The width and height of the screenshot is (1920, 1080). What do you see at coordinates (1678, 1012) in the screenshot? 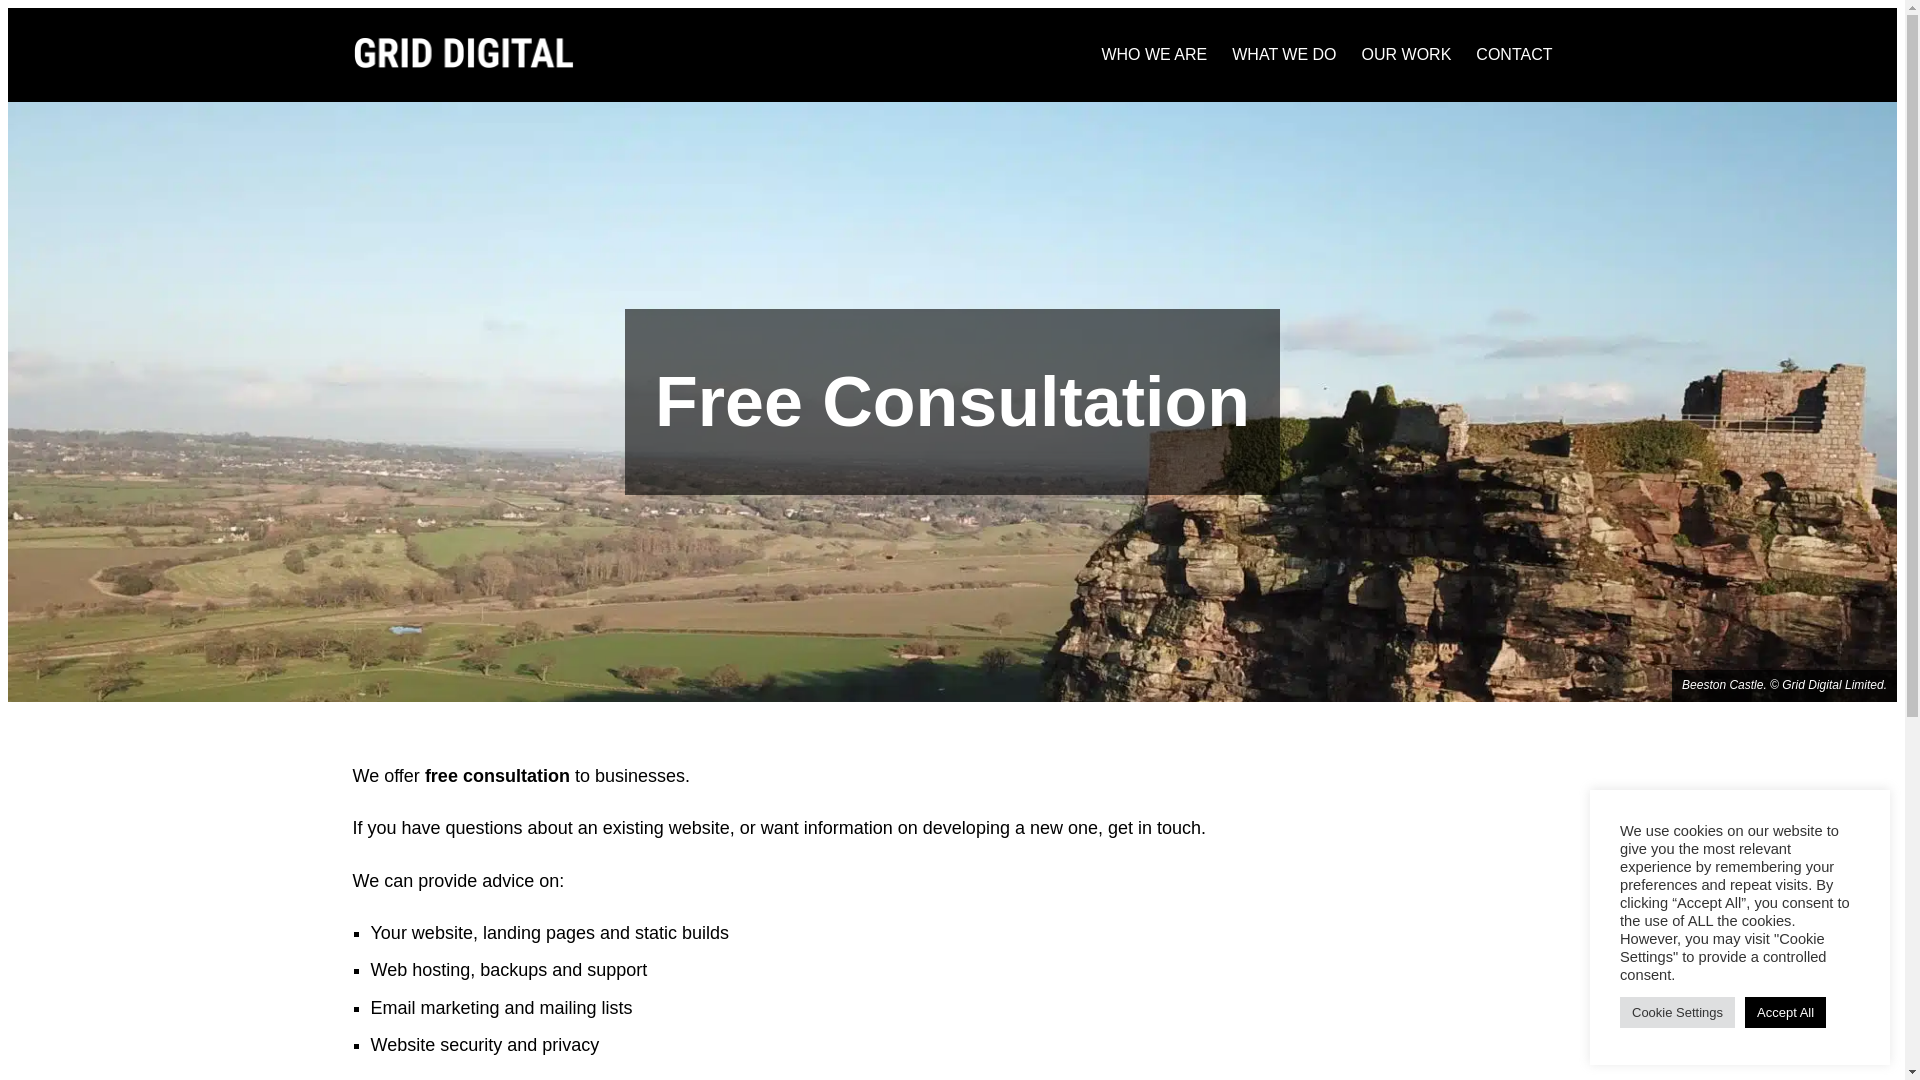
I see `Cookie Settings` at bounding box center [1678, 1012].